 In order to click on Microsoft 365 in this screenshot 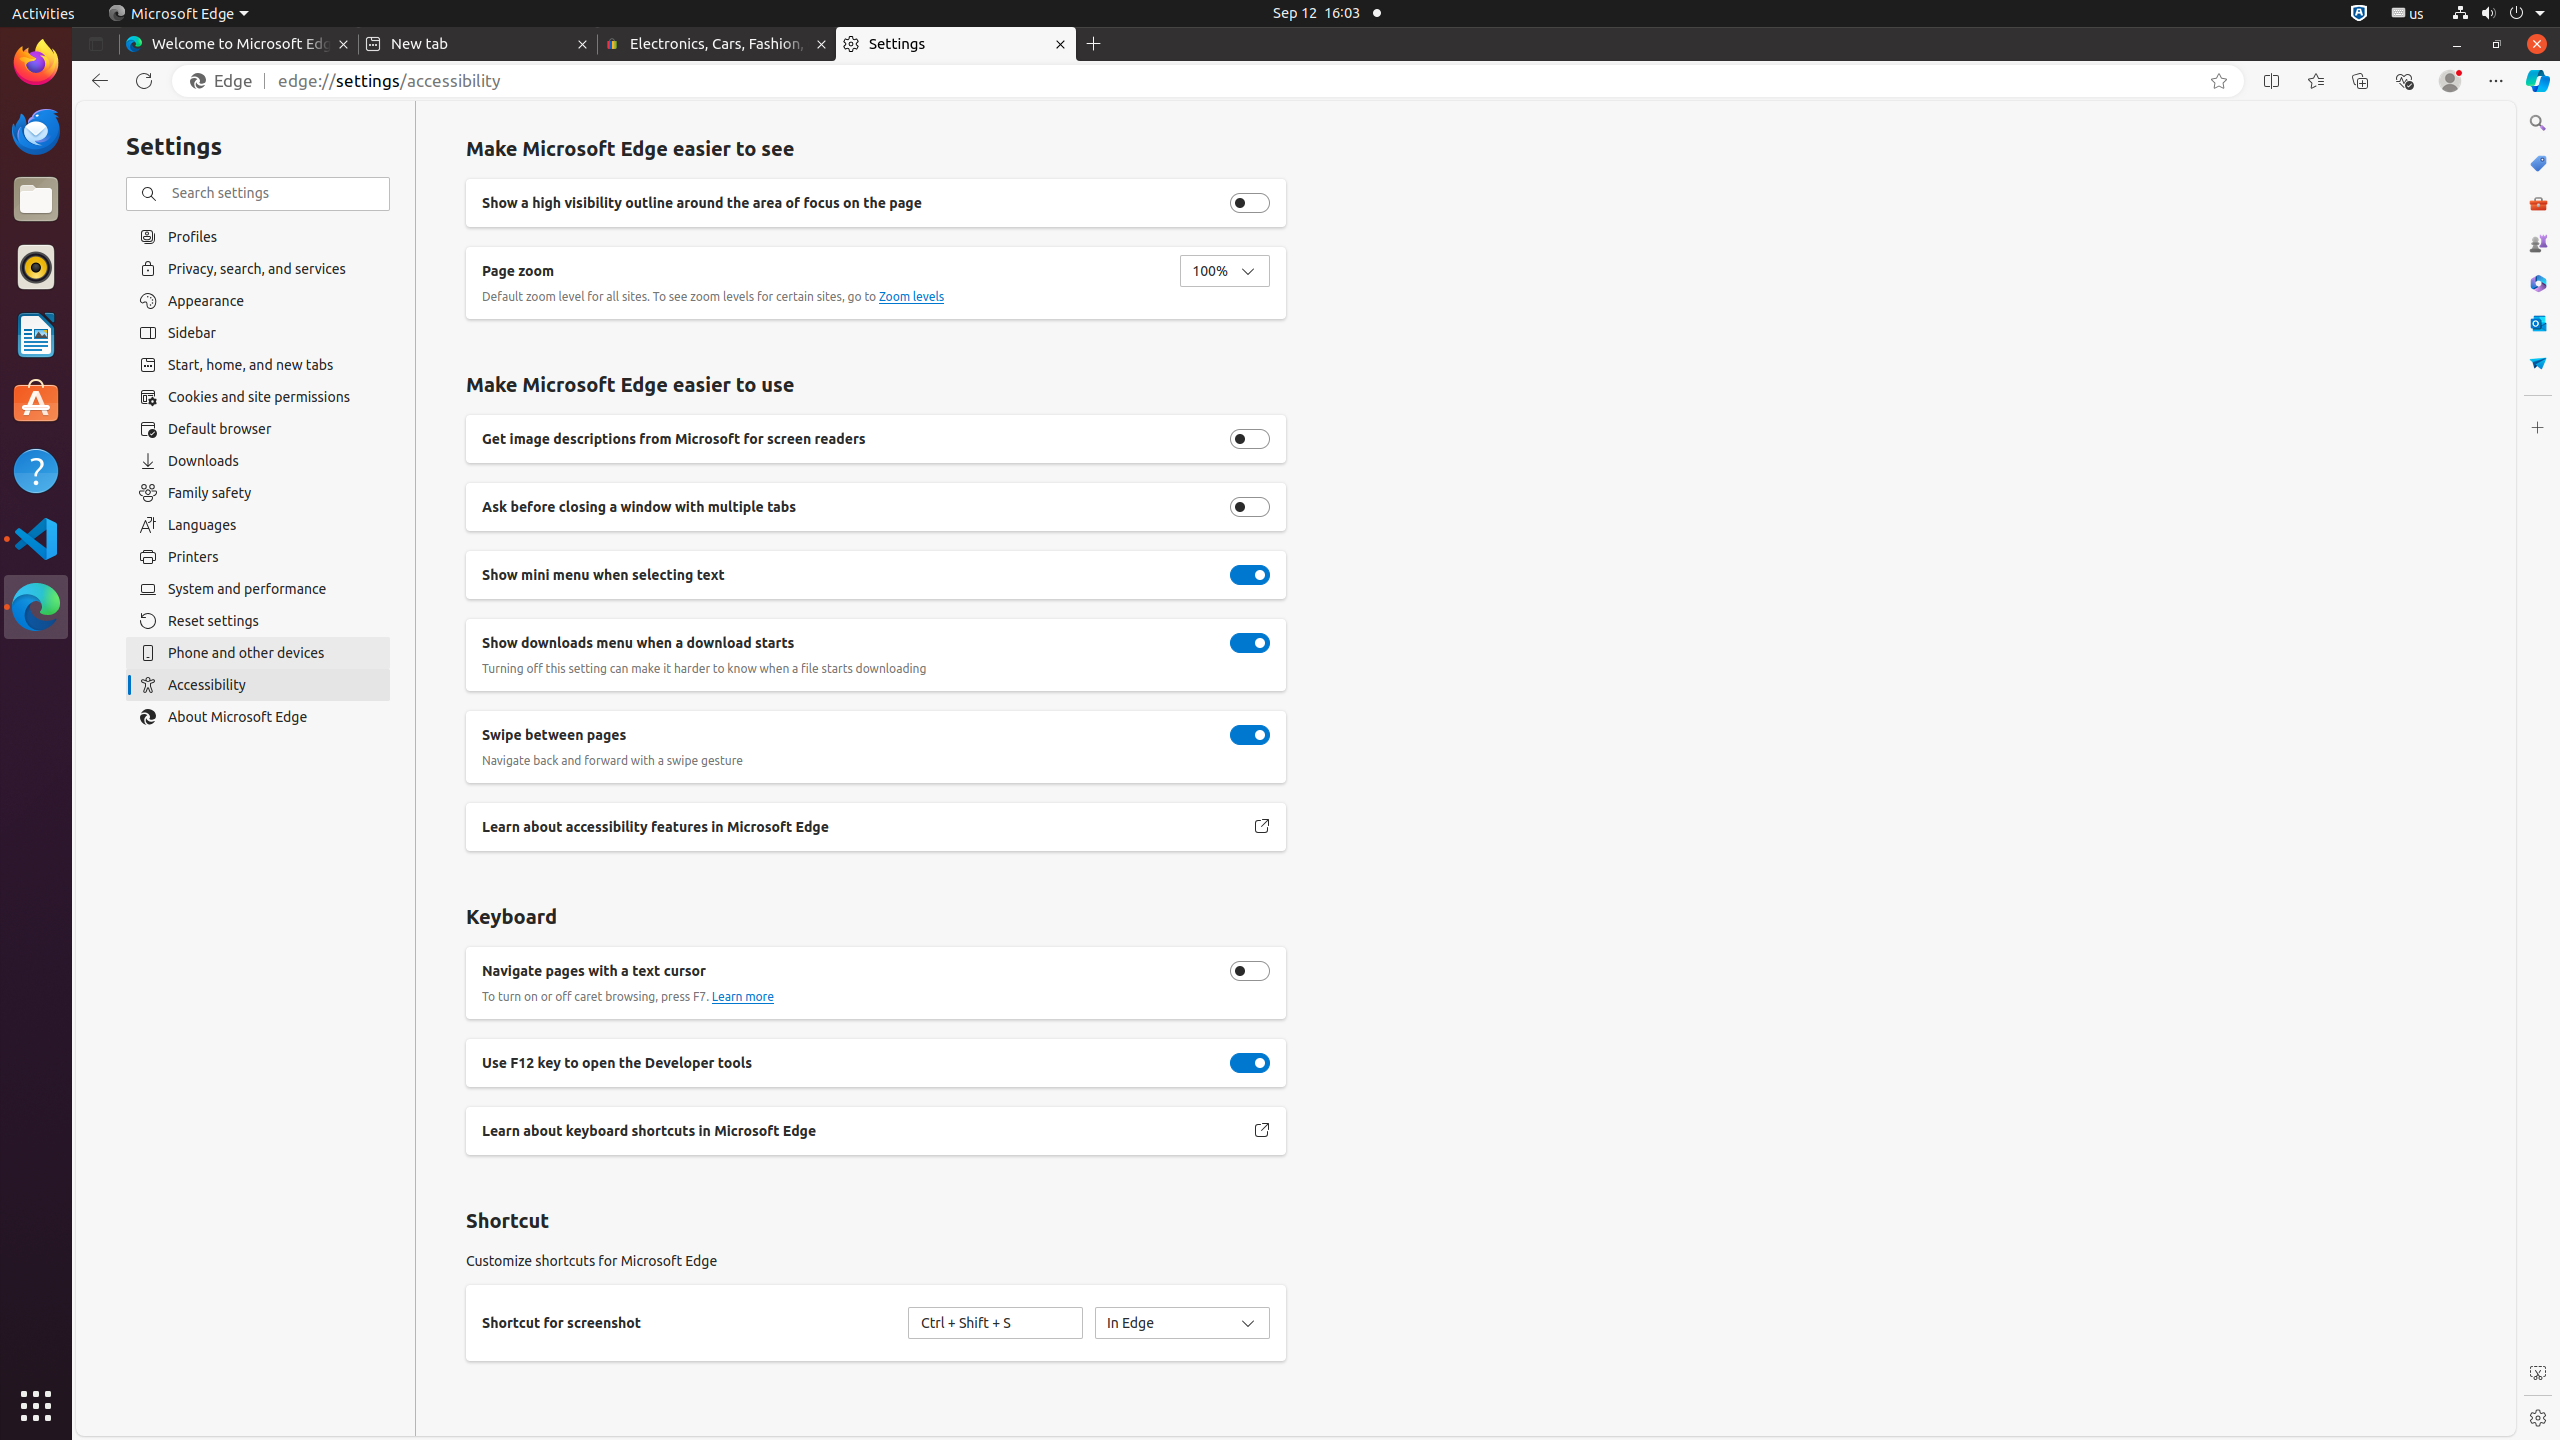, I will do `click(2538, 283)`.